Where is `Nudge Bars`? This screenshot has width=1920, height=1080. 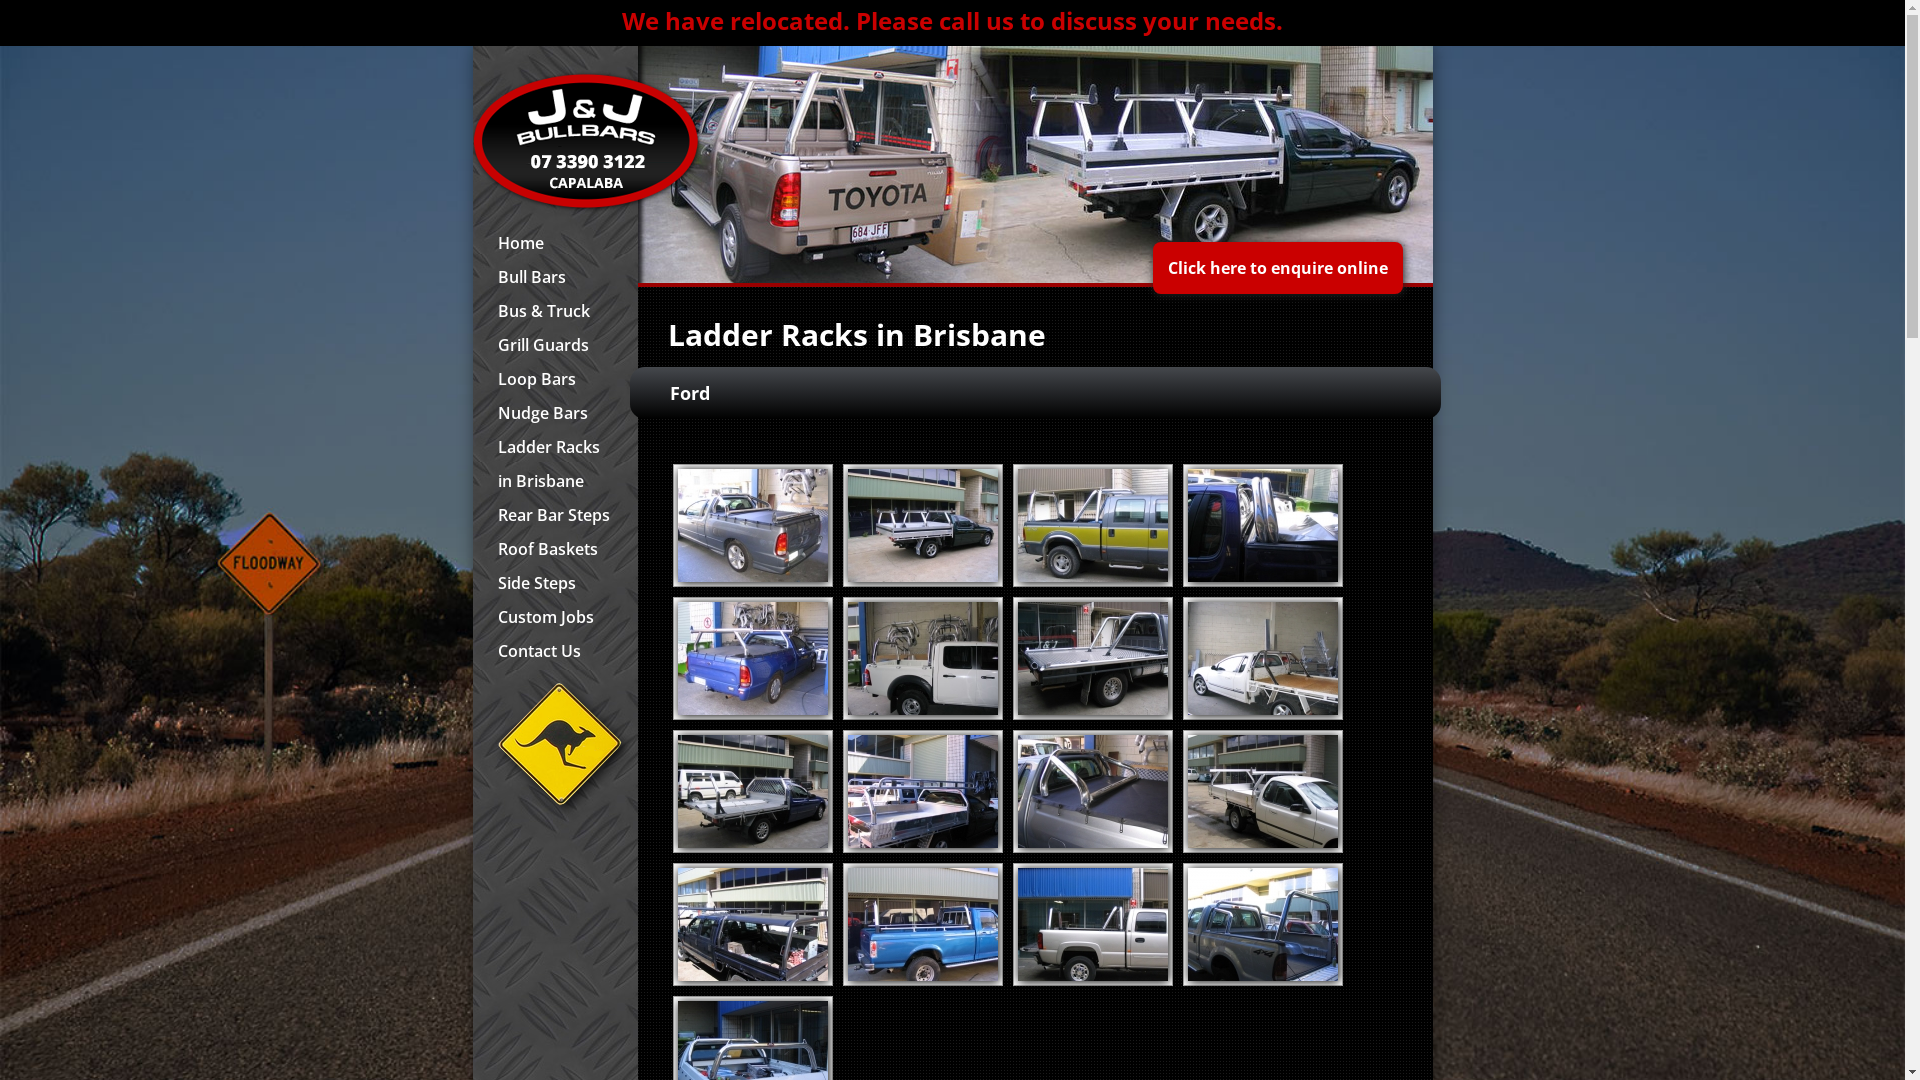
Nudge Bars is located at coordinates (554, 413).